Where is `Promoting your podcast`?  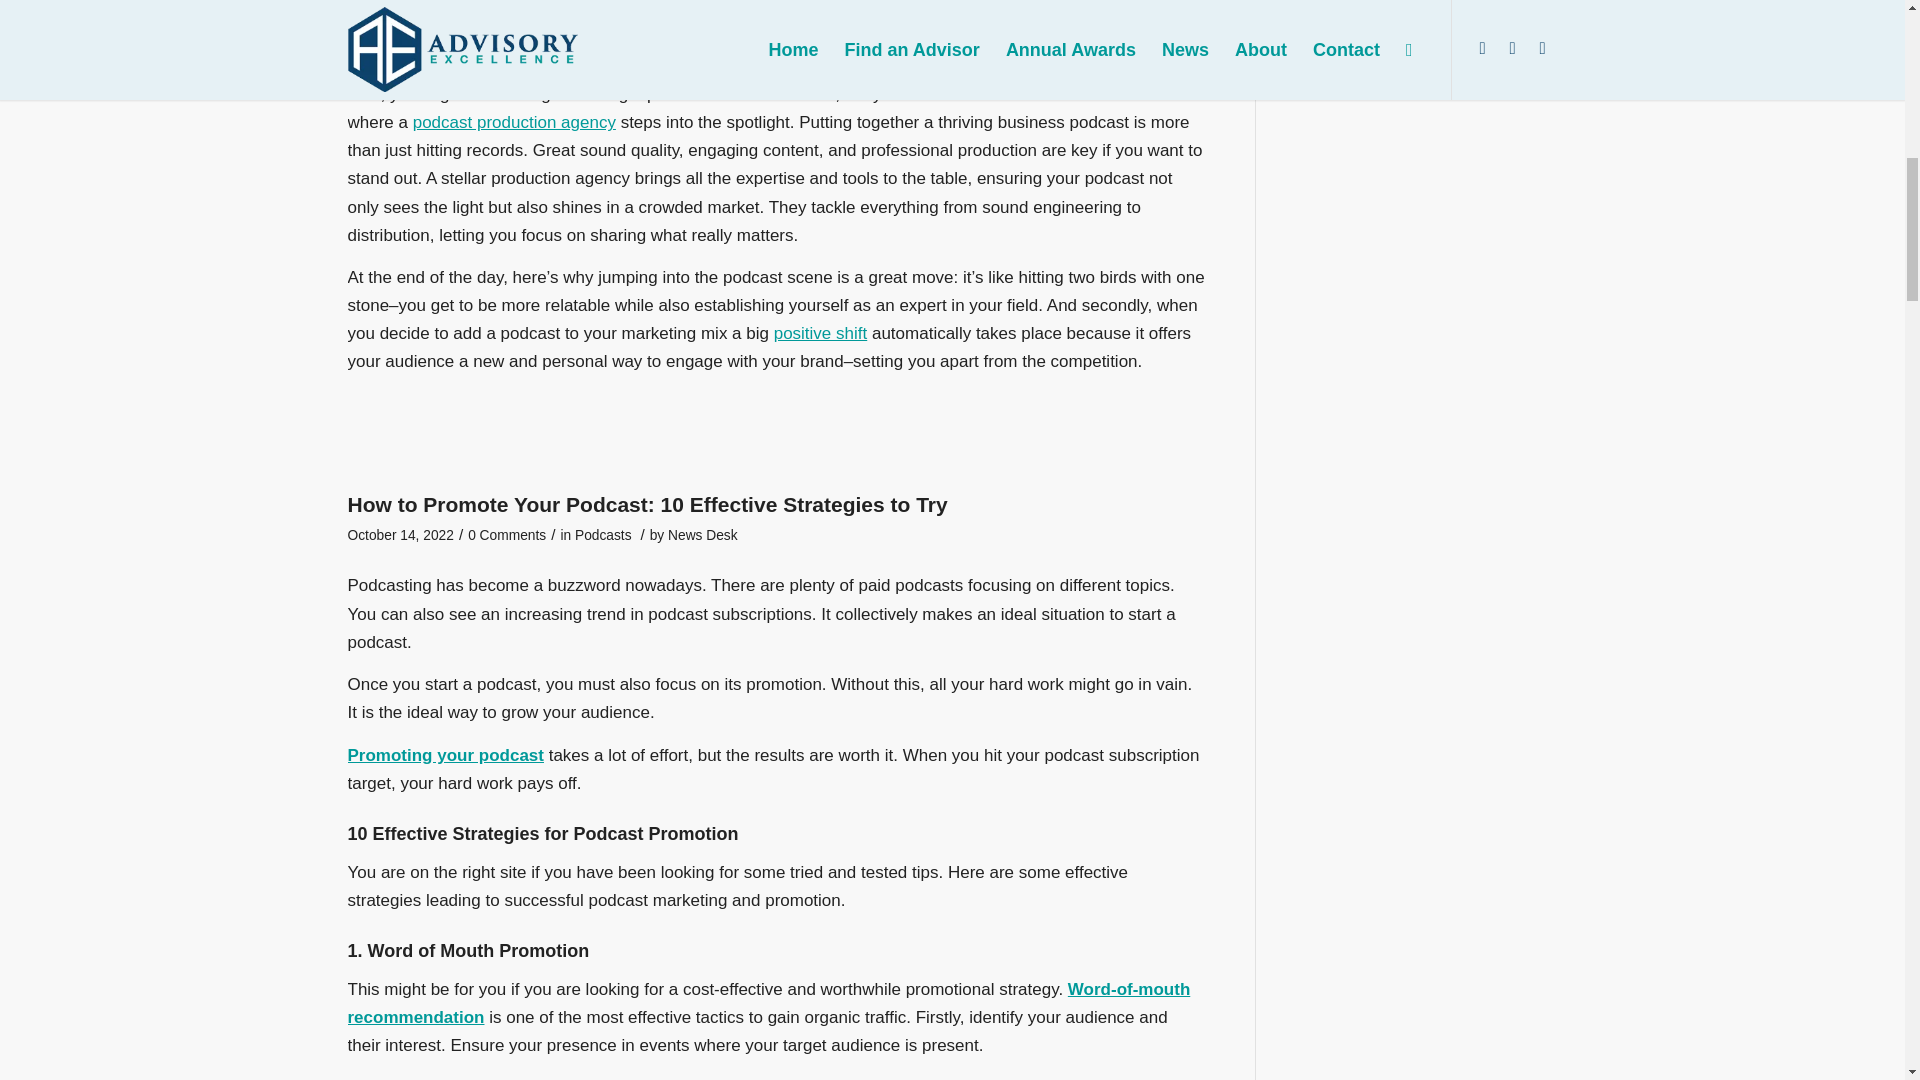
Promoting your podcast is located at coordinates (445, 755).